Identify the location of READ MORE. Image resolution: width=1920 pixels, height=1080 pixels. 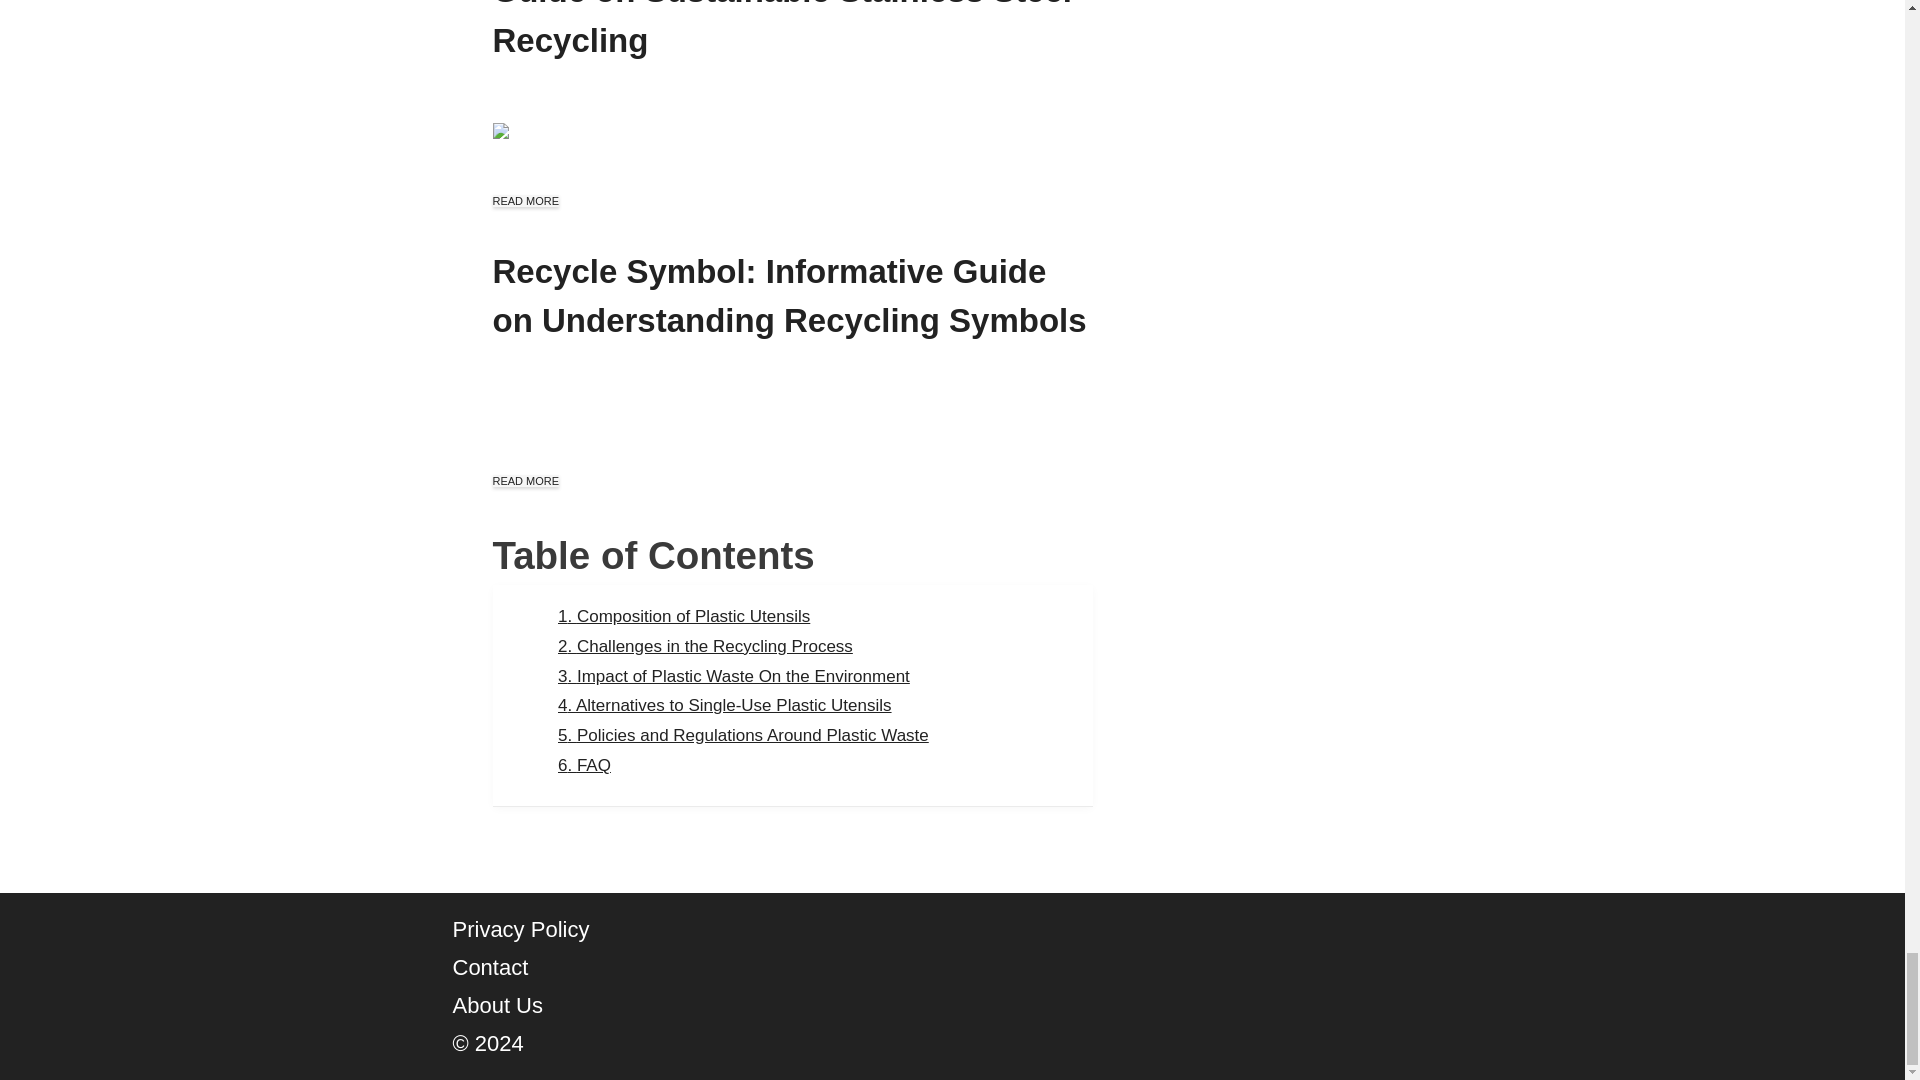
(524, 201).